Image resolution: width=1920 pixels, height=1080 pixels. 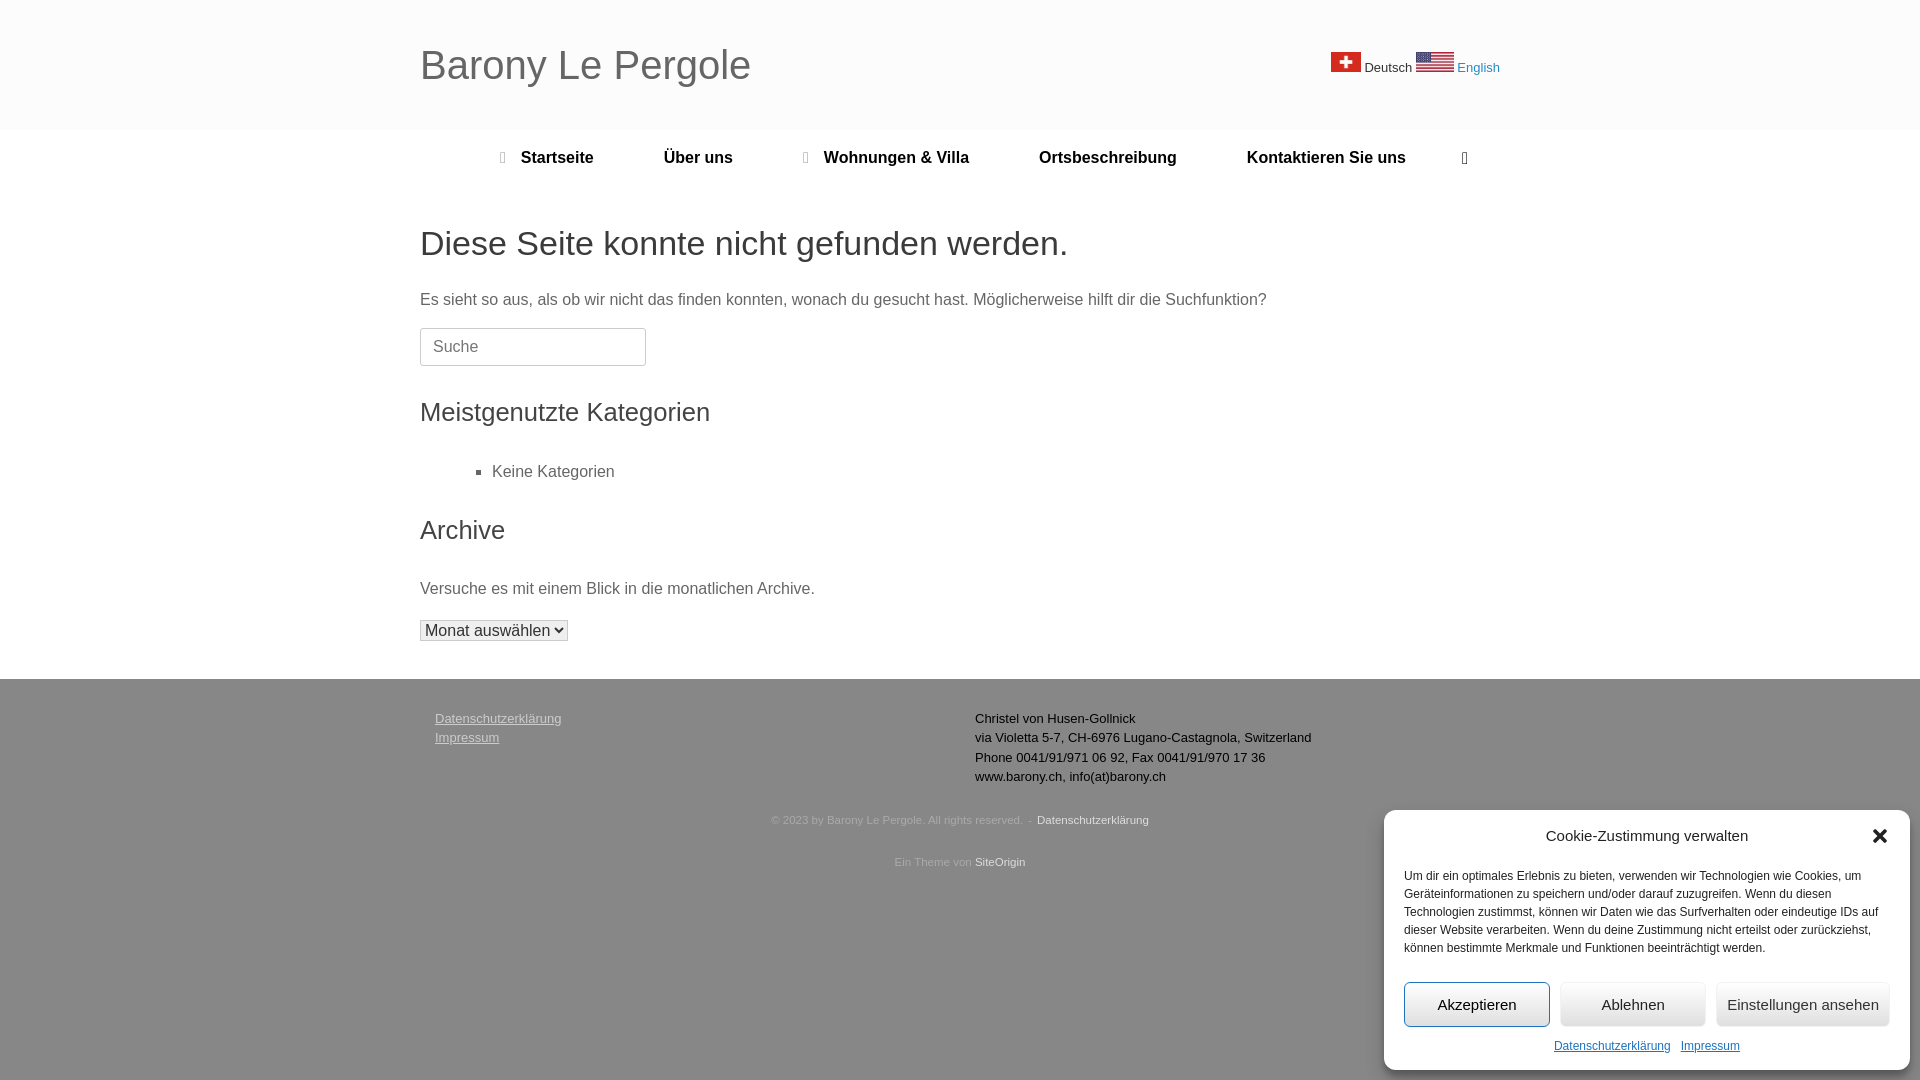 What do you see at coordinates (467, 738) in the screenshot?
I see `Impressum` at bounding box center [467, 738].